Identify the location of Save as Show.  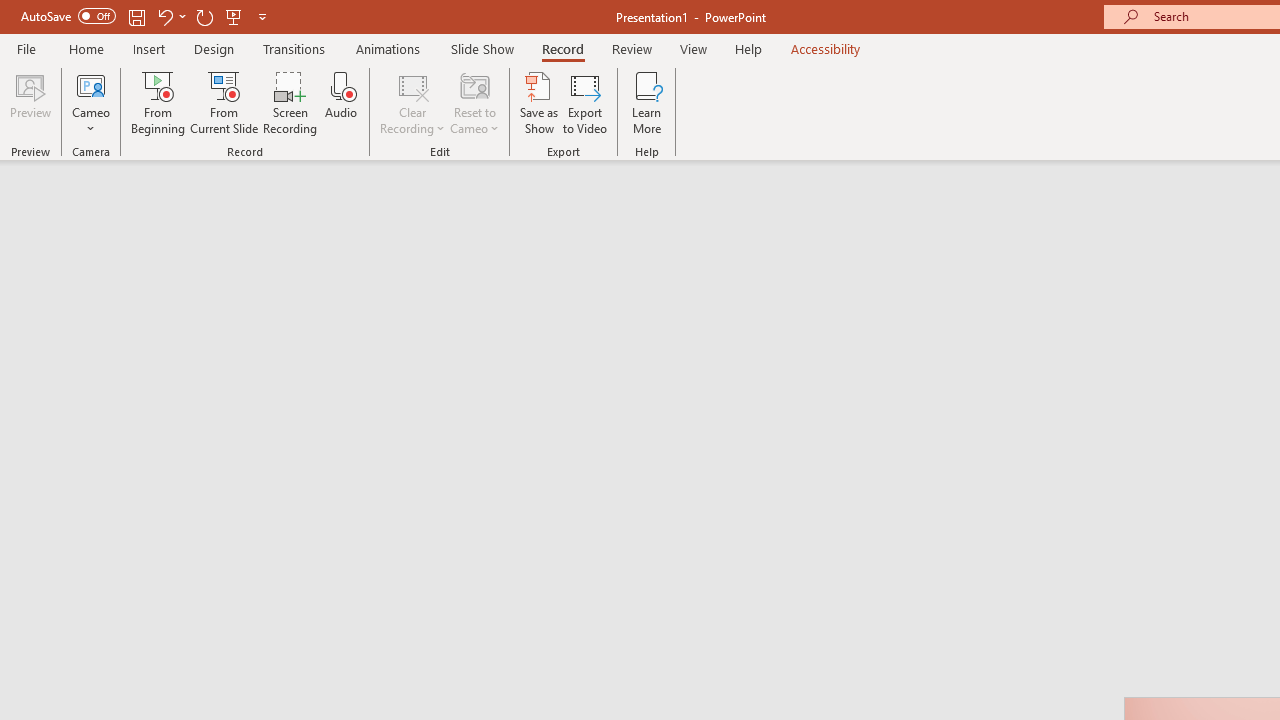
(539, 102).